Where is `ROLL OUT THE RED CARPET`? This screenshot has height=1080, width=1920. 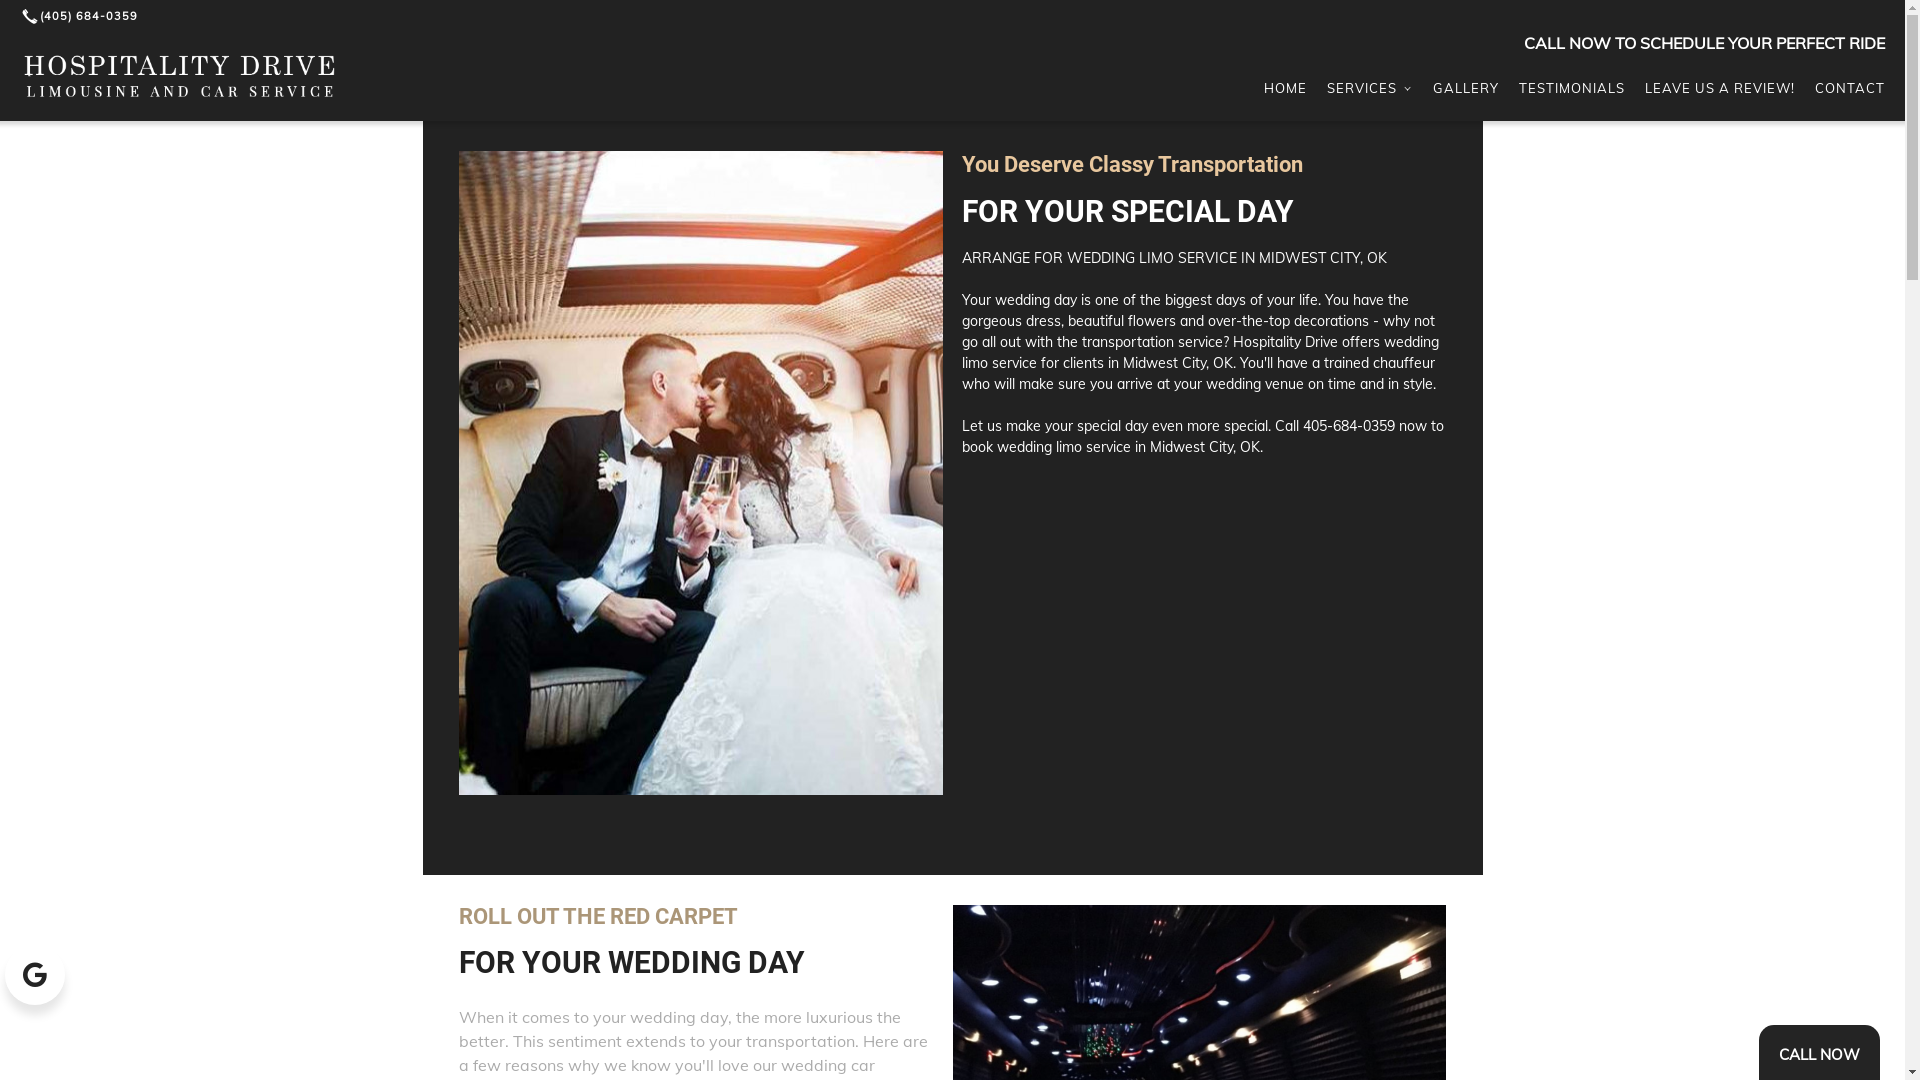 ROLL OUT THE RED CARPET is located at coordinates (598, 916).